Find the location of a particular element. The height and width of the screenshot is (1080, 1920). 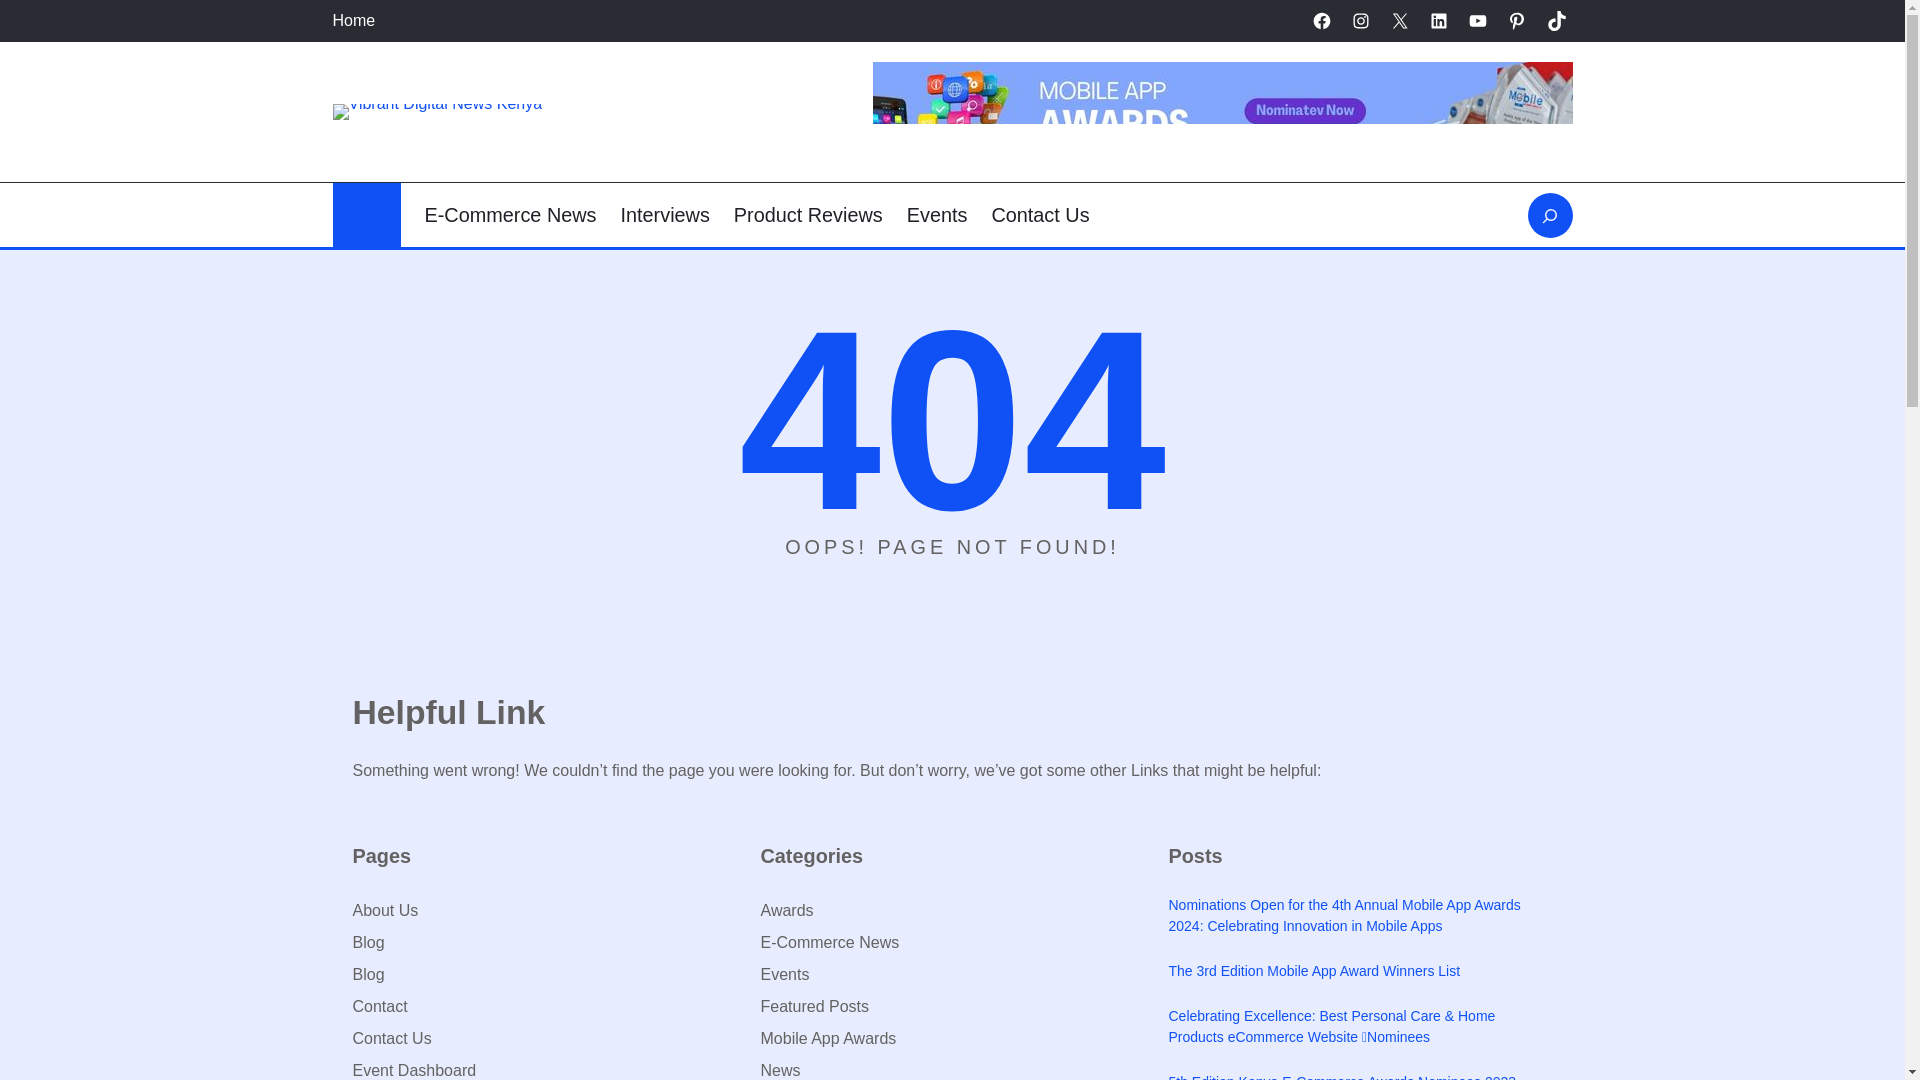

Contact Us is located at coordinates (1039, 214).